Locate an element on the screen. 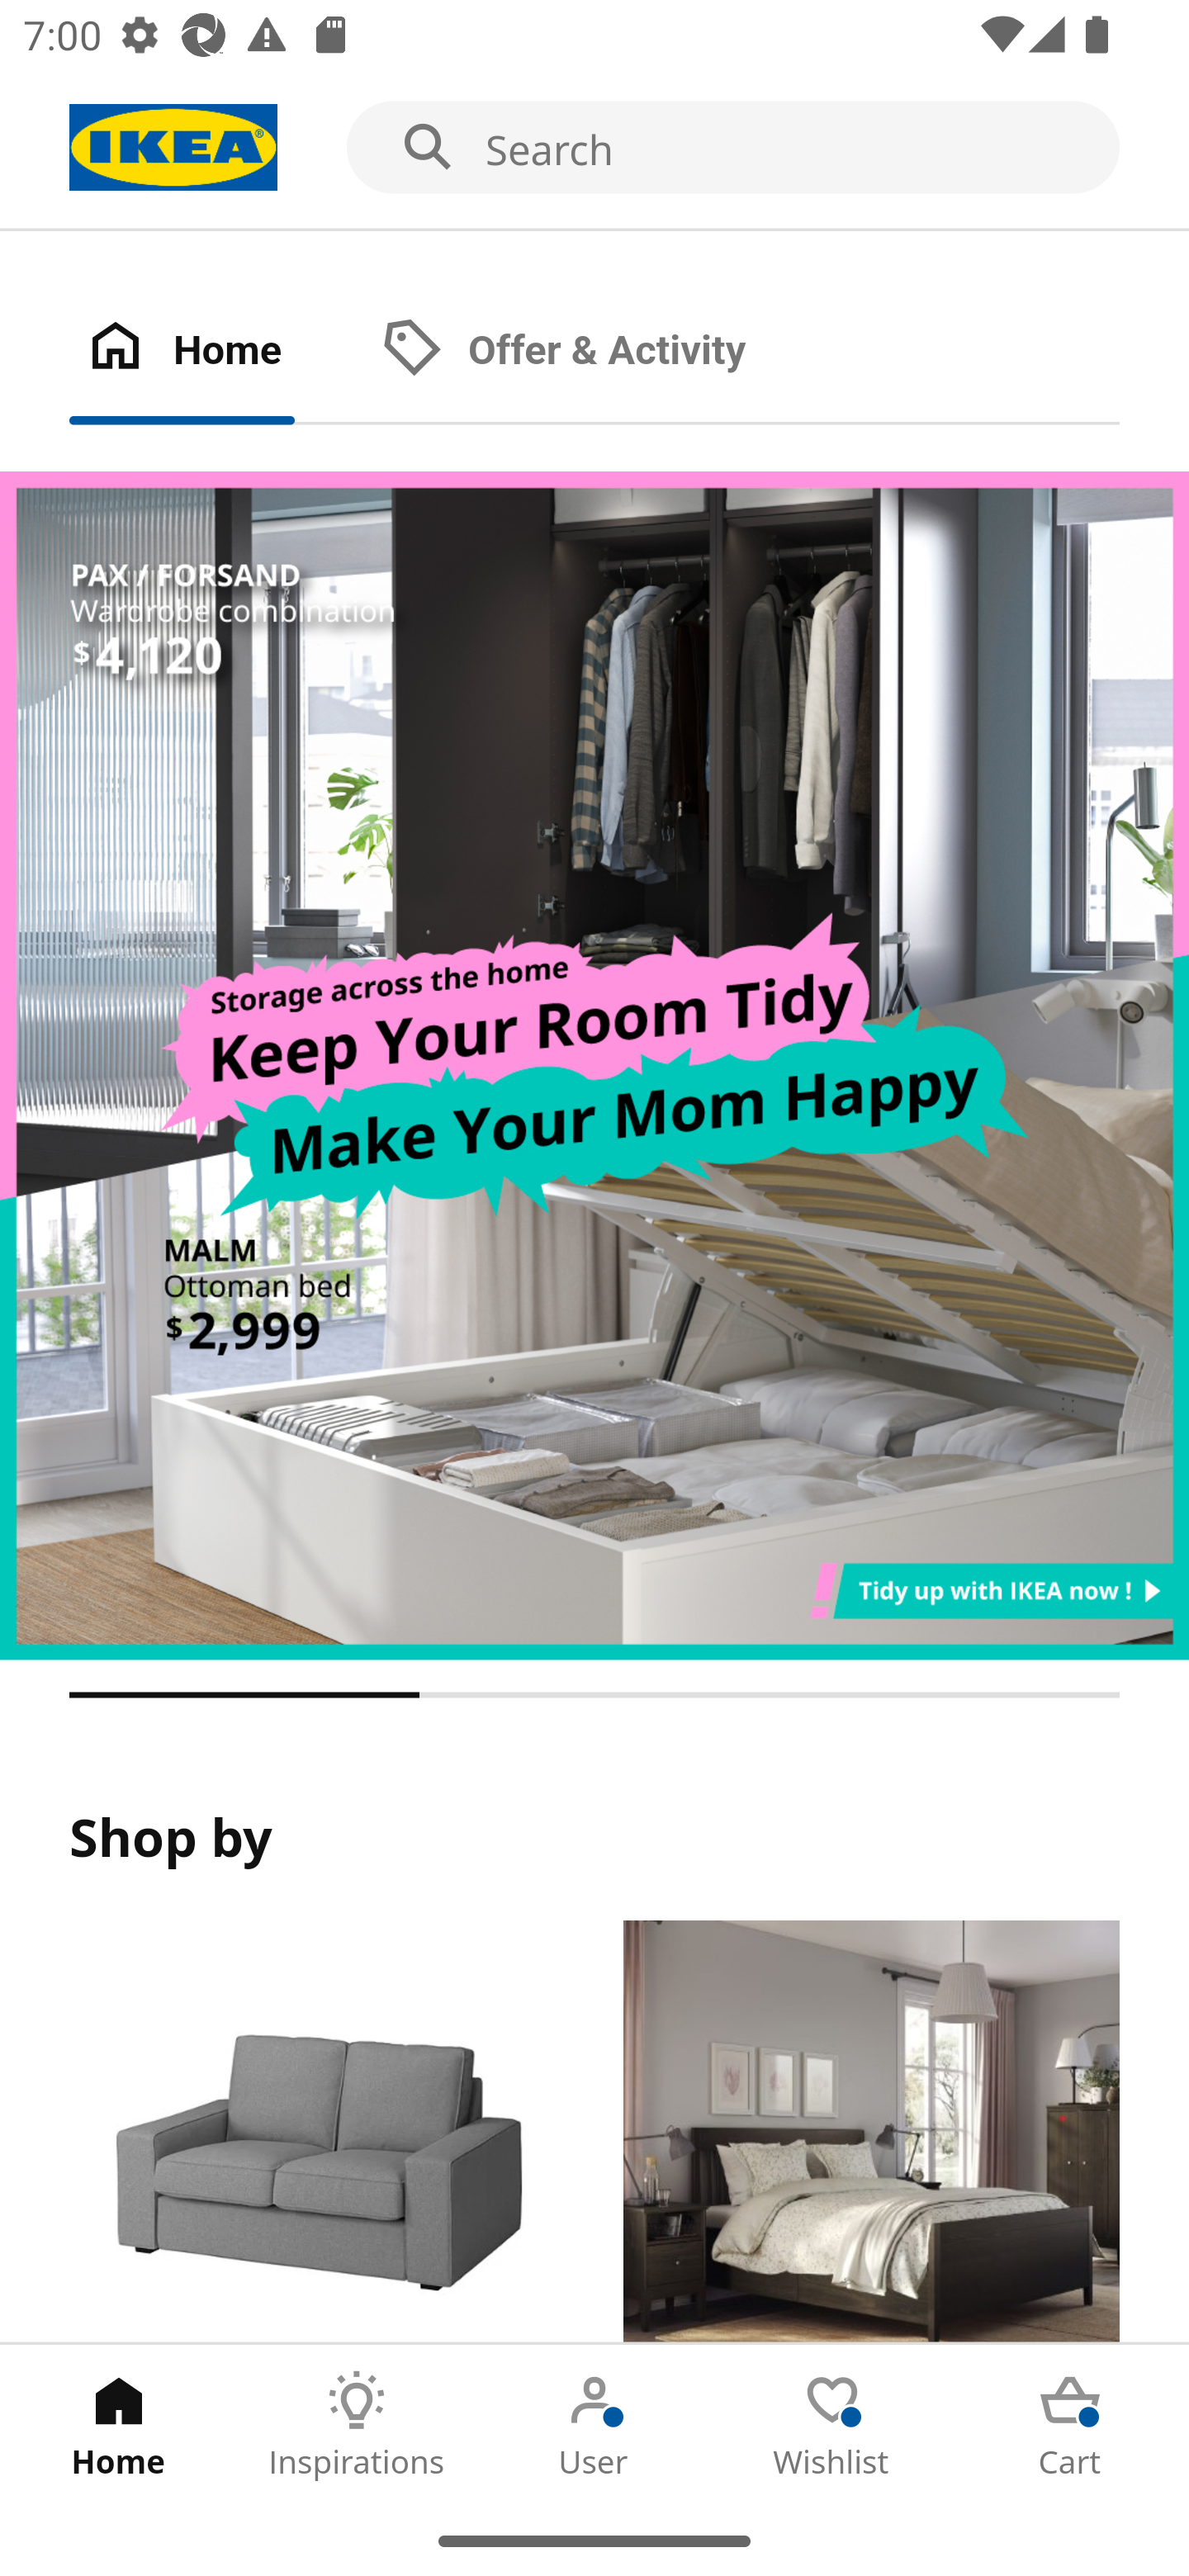 This screenshot has height=2576, width=1189. Rooms is located at coordinates (871, 2132).